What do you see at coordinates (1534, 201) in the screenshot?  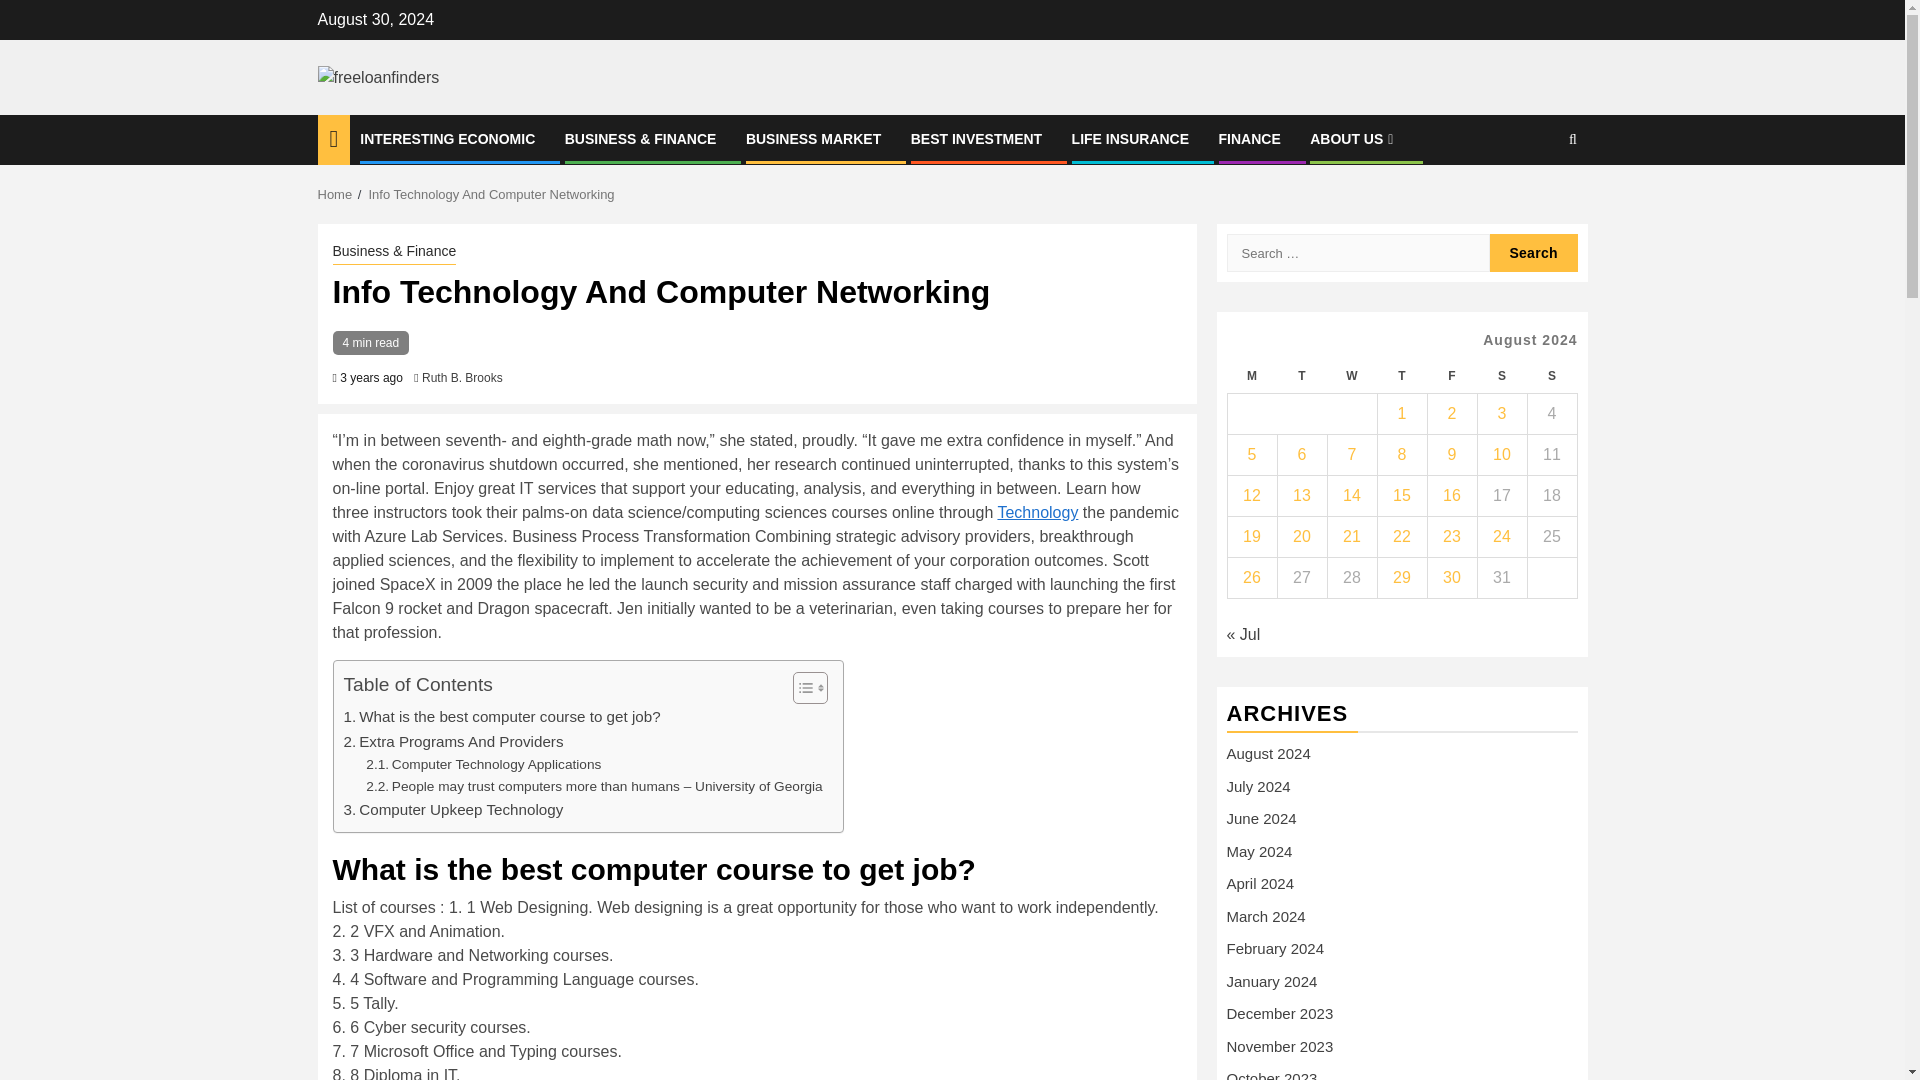 I see `Search` at bounding box center [1534, 201].